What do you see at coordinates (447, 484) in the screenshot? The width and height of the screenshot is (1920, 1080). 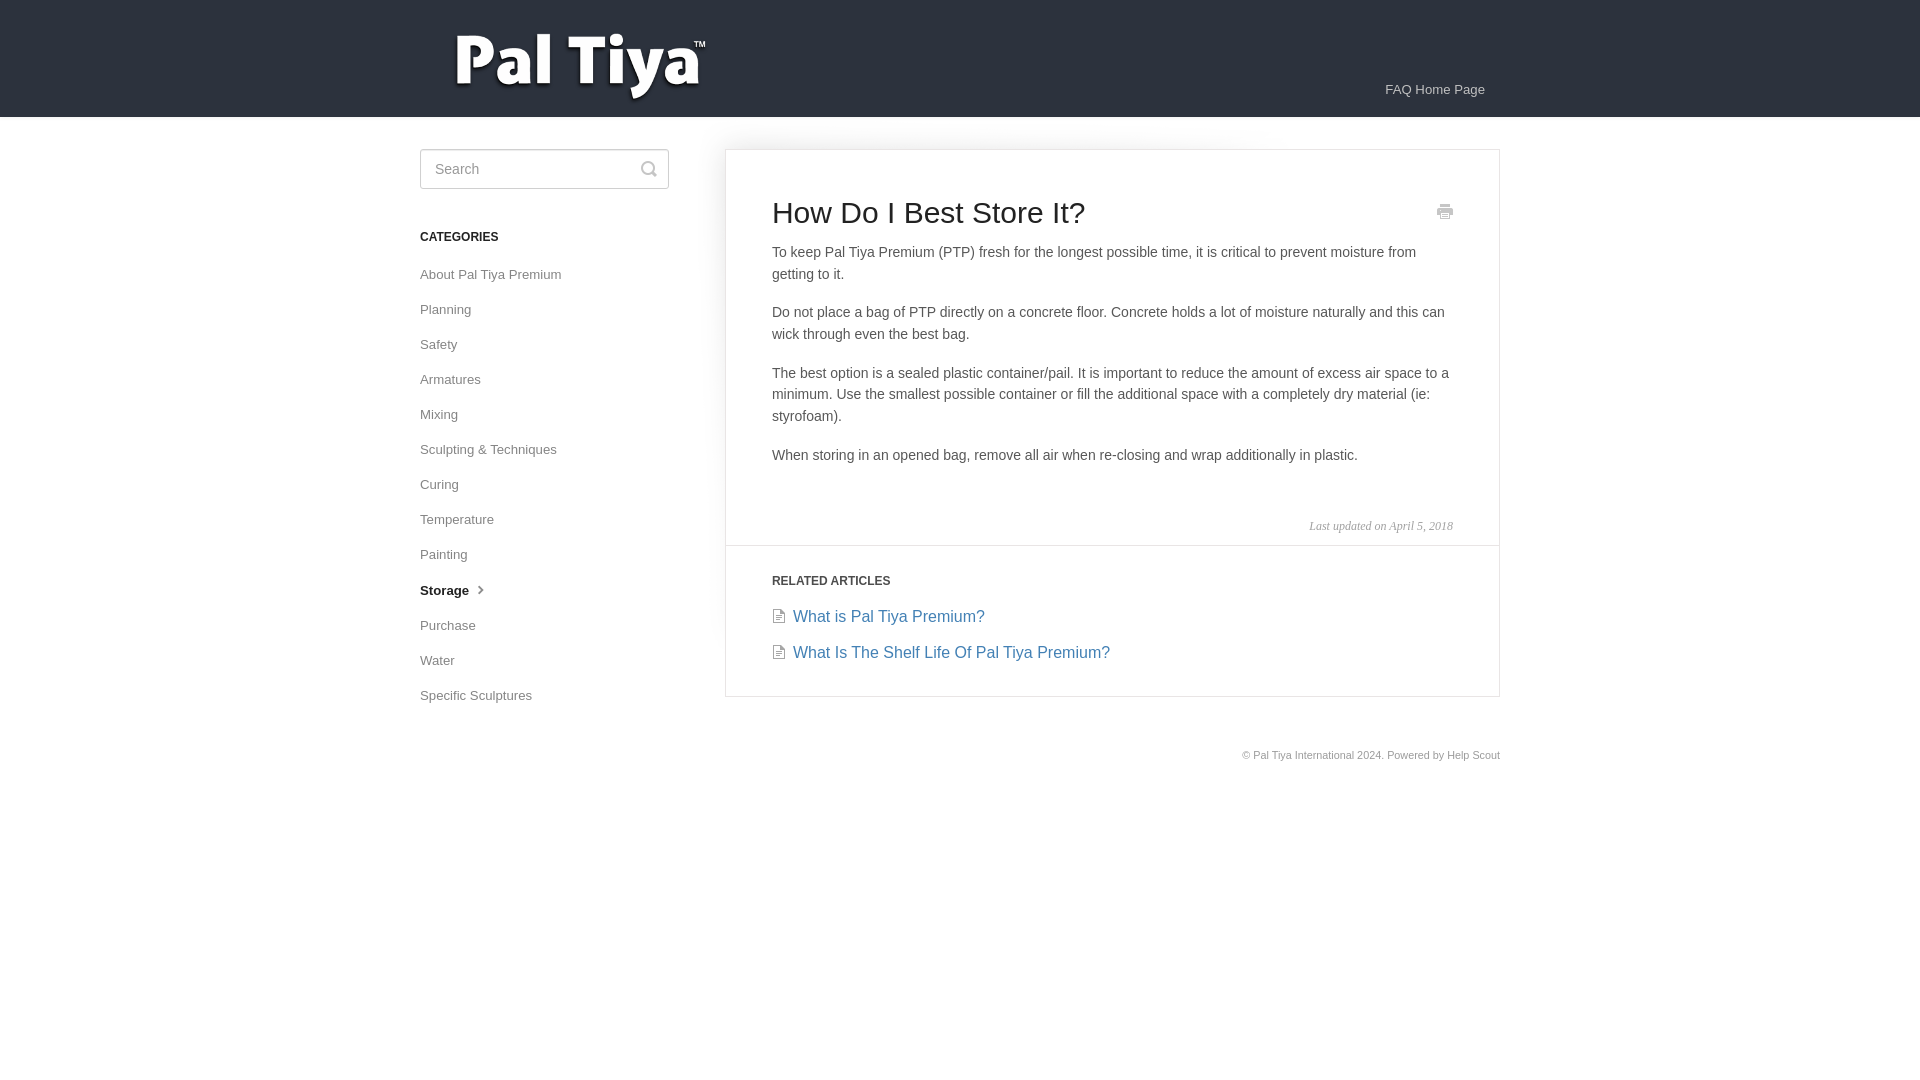 I see `Curing` at bounding box center [447, 484].